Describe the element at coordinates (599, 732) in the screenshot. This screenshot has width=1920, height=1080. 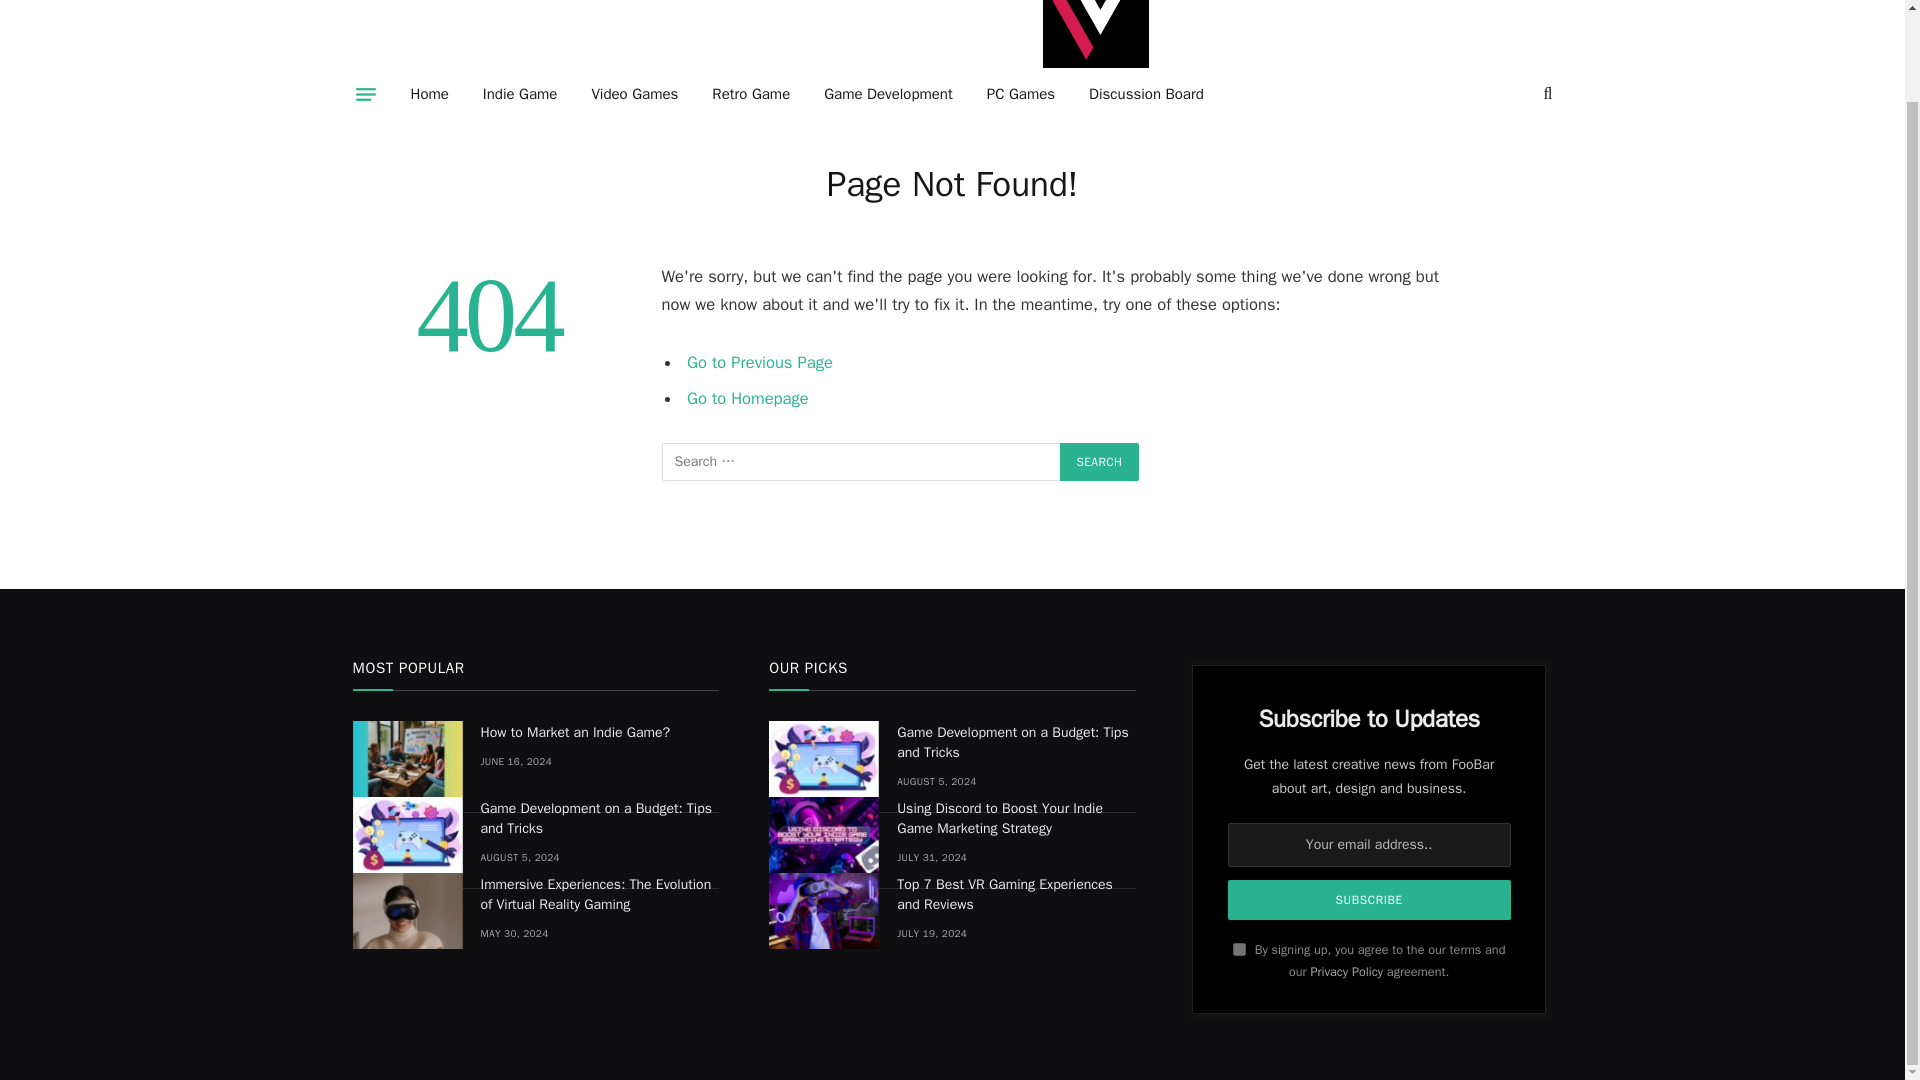
I see `How to Market an Indie Game?` at that location.